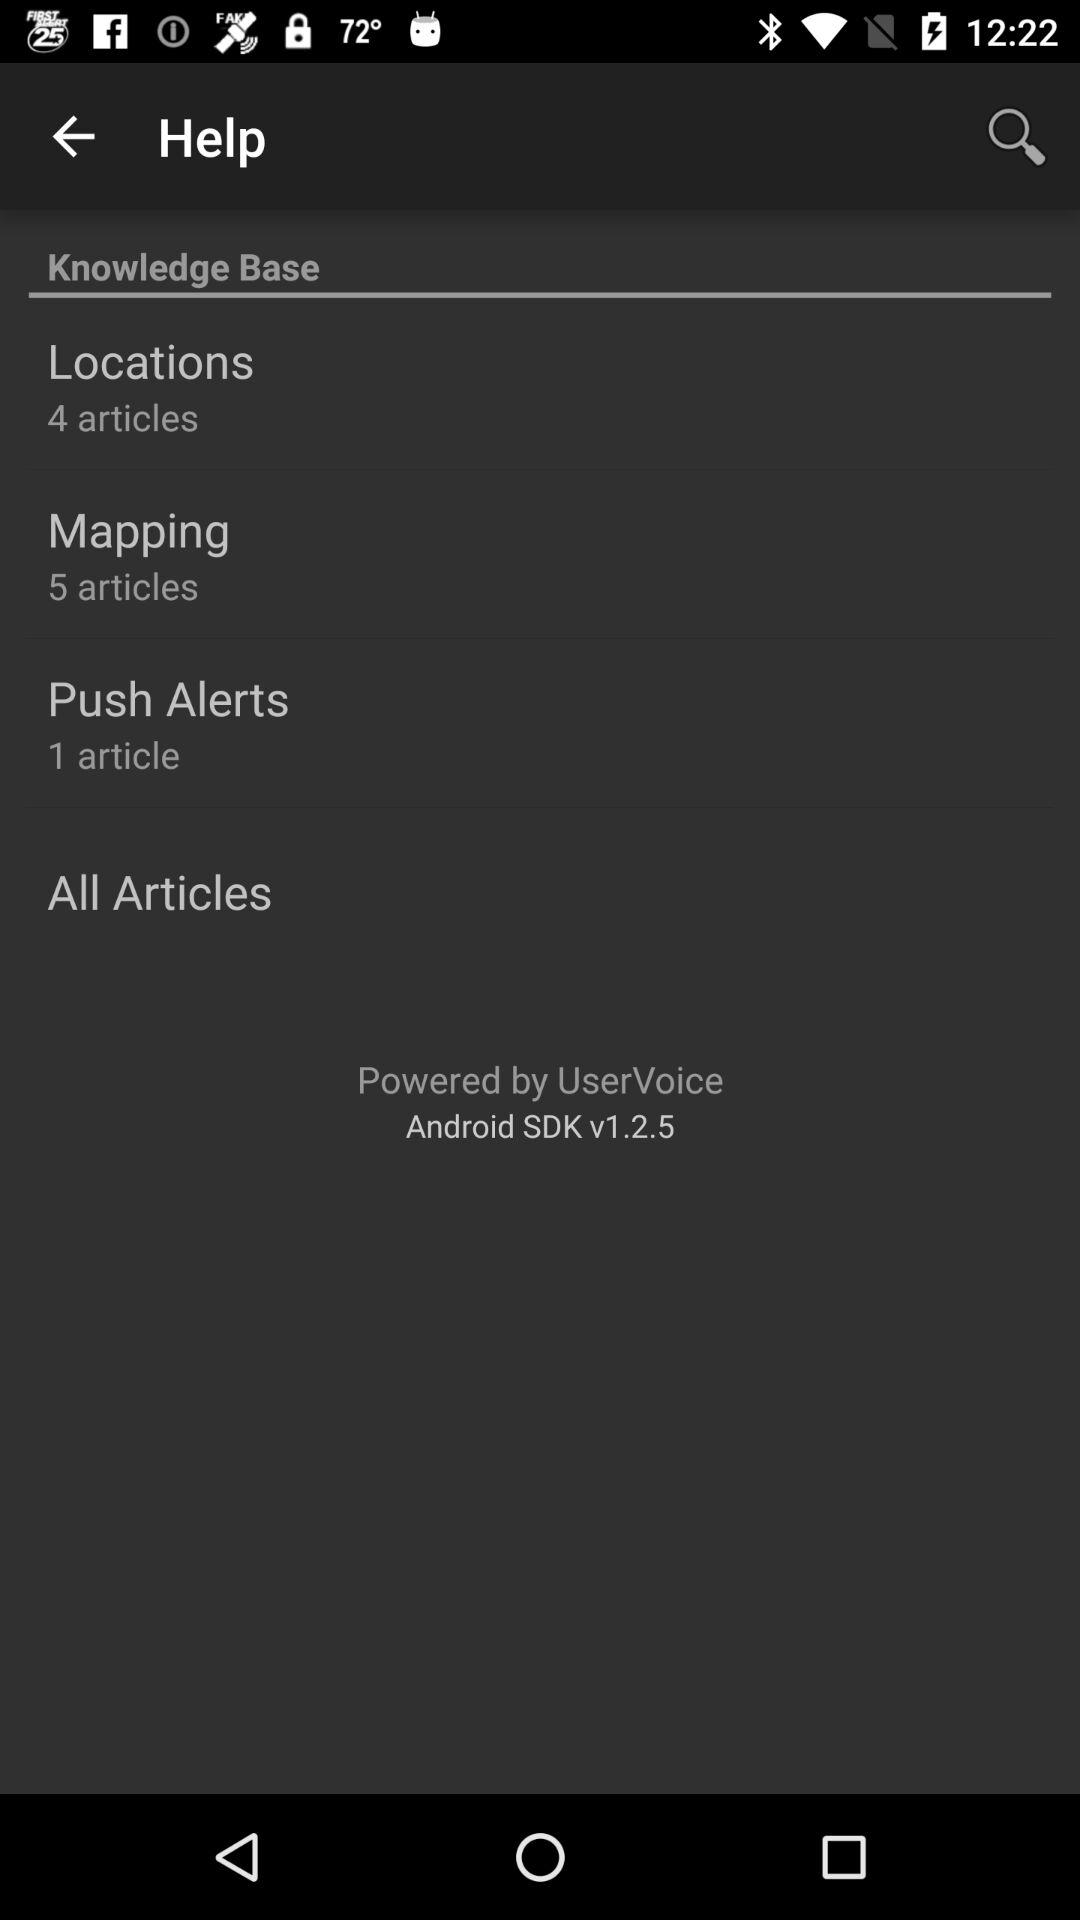 The width and height of the screenshot is (1080, 1920). Describe the element at coordinates (122, 586) in the screenshot. I see `turn off item below the mapping item` at that location.